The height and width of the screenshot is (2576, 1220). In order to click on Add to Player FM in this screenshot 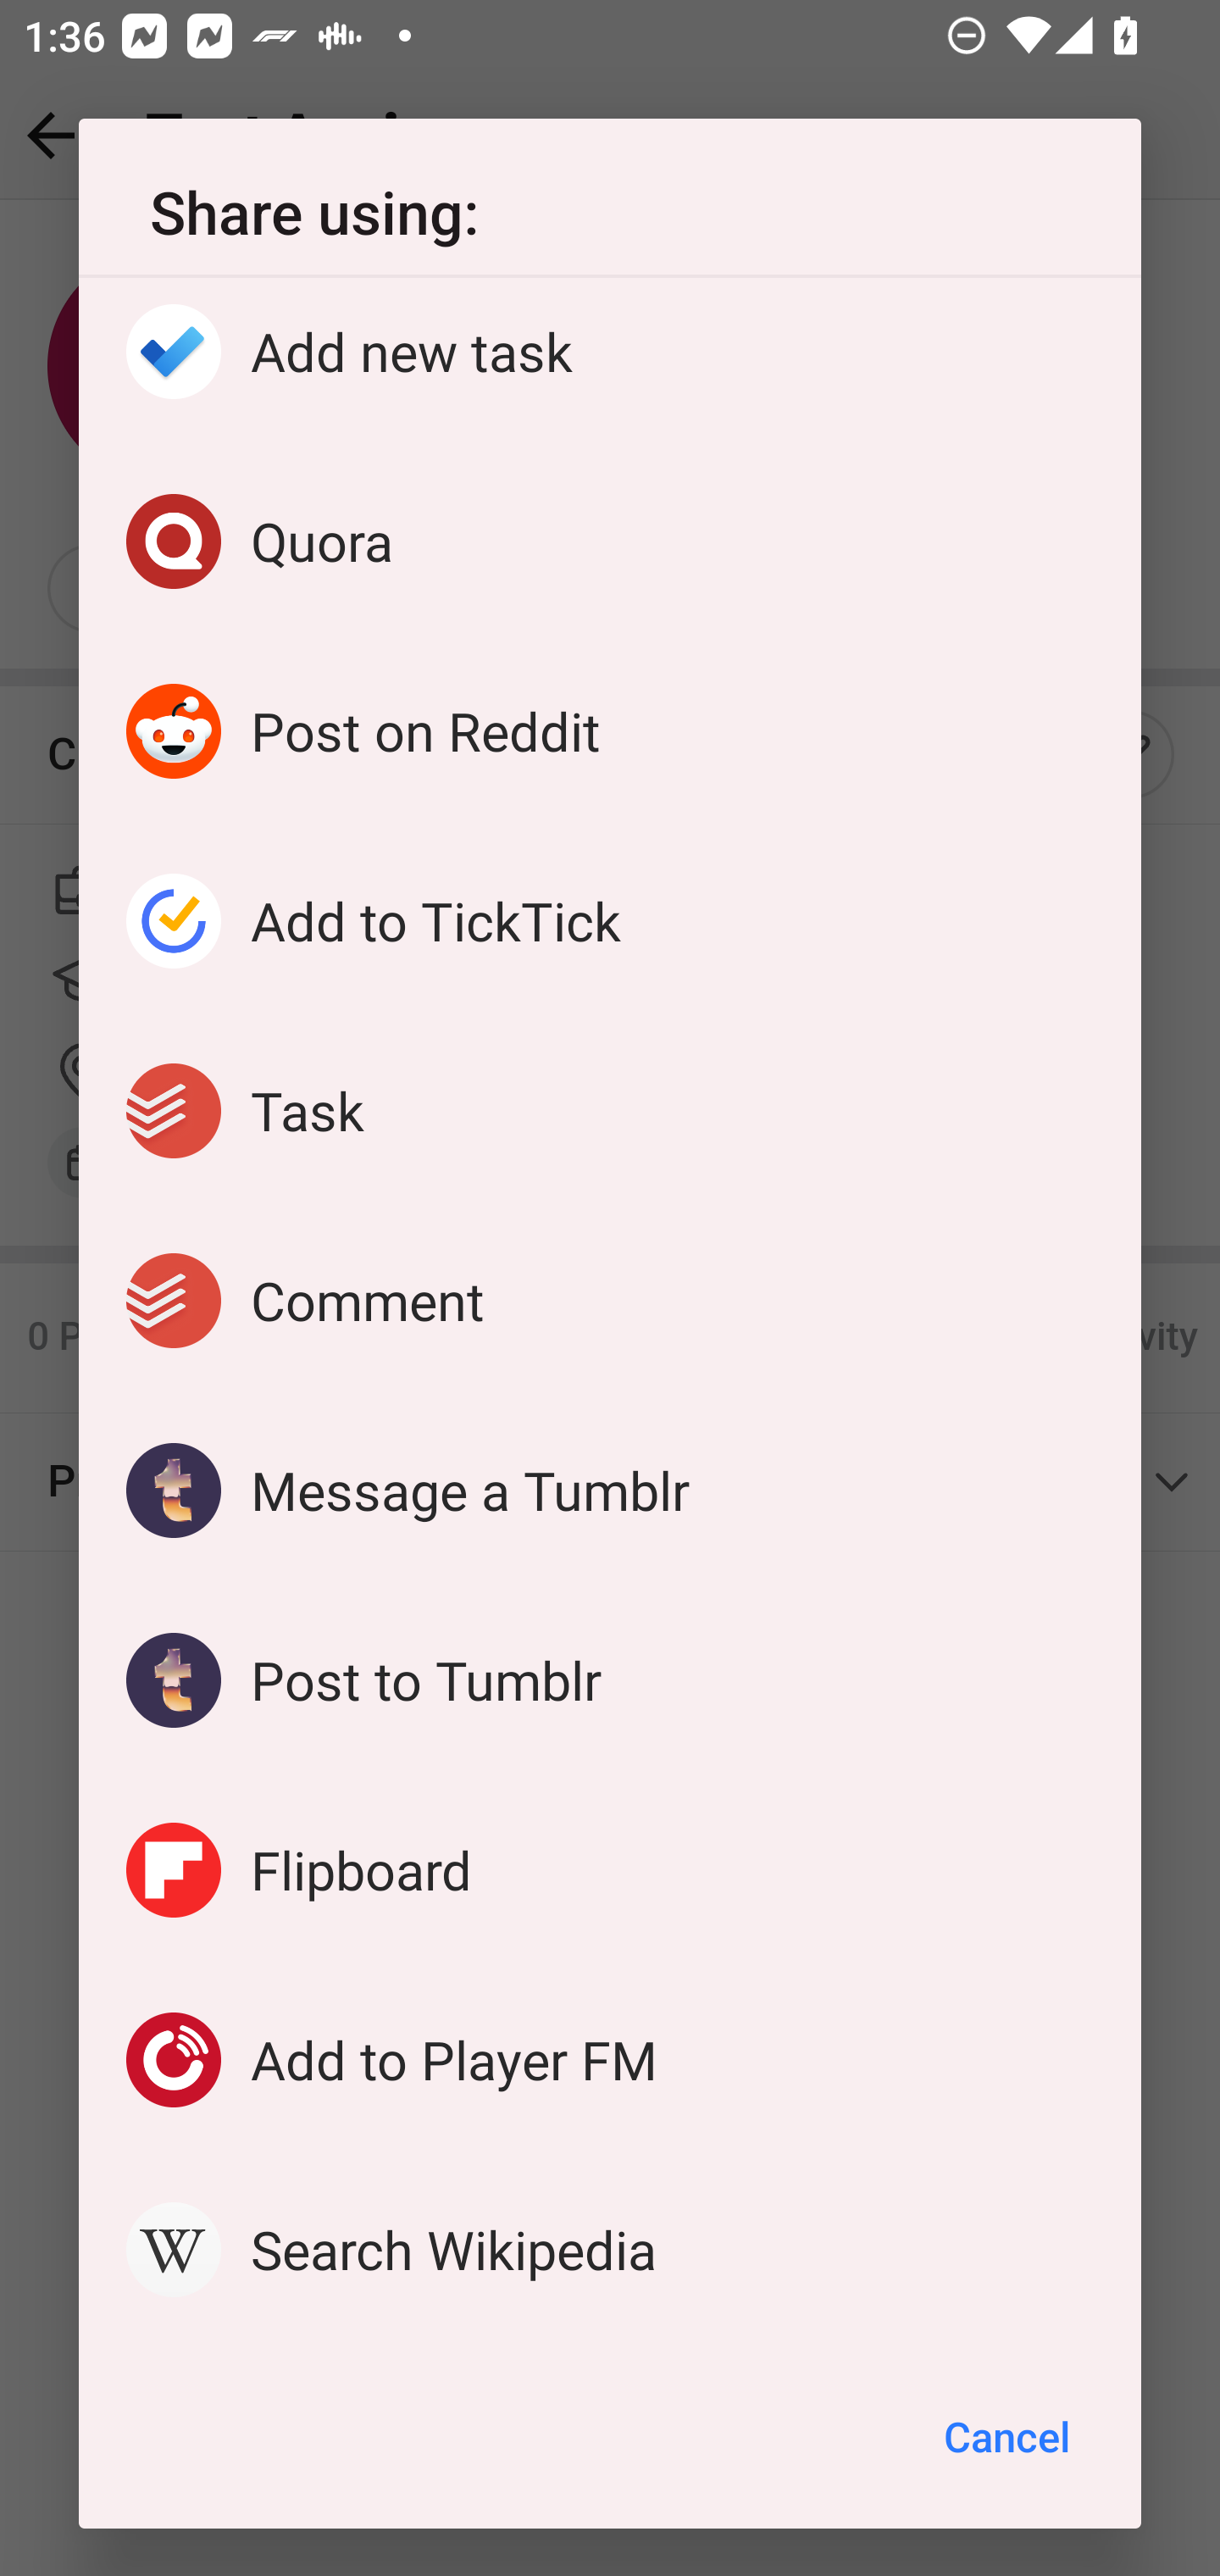, I will do `click(610, 2061)`.